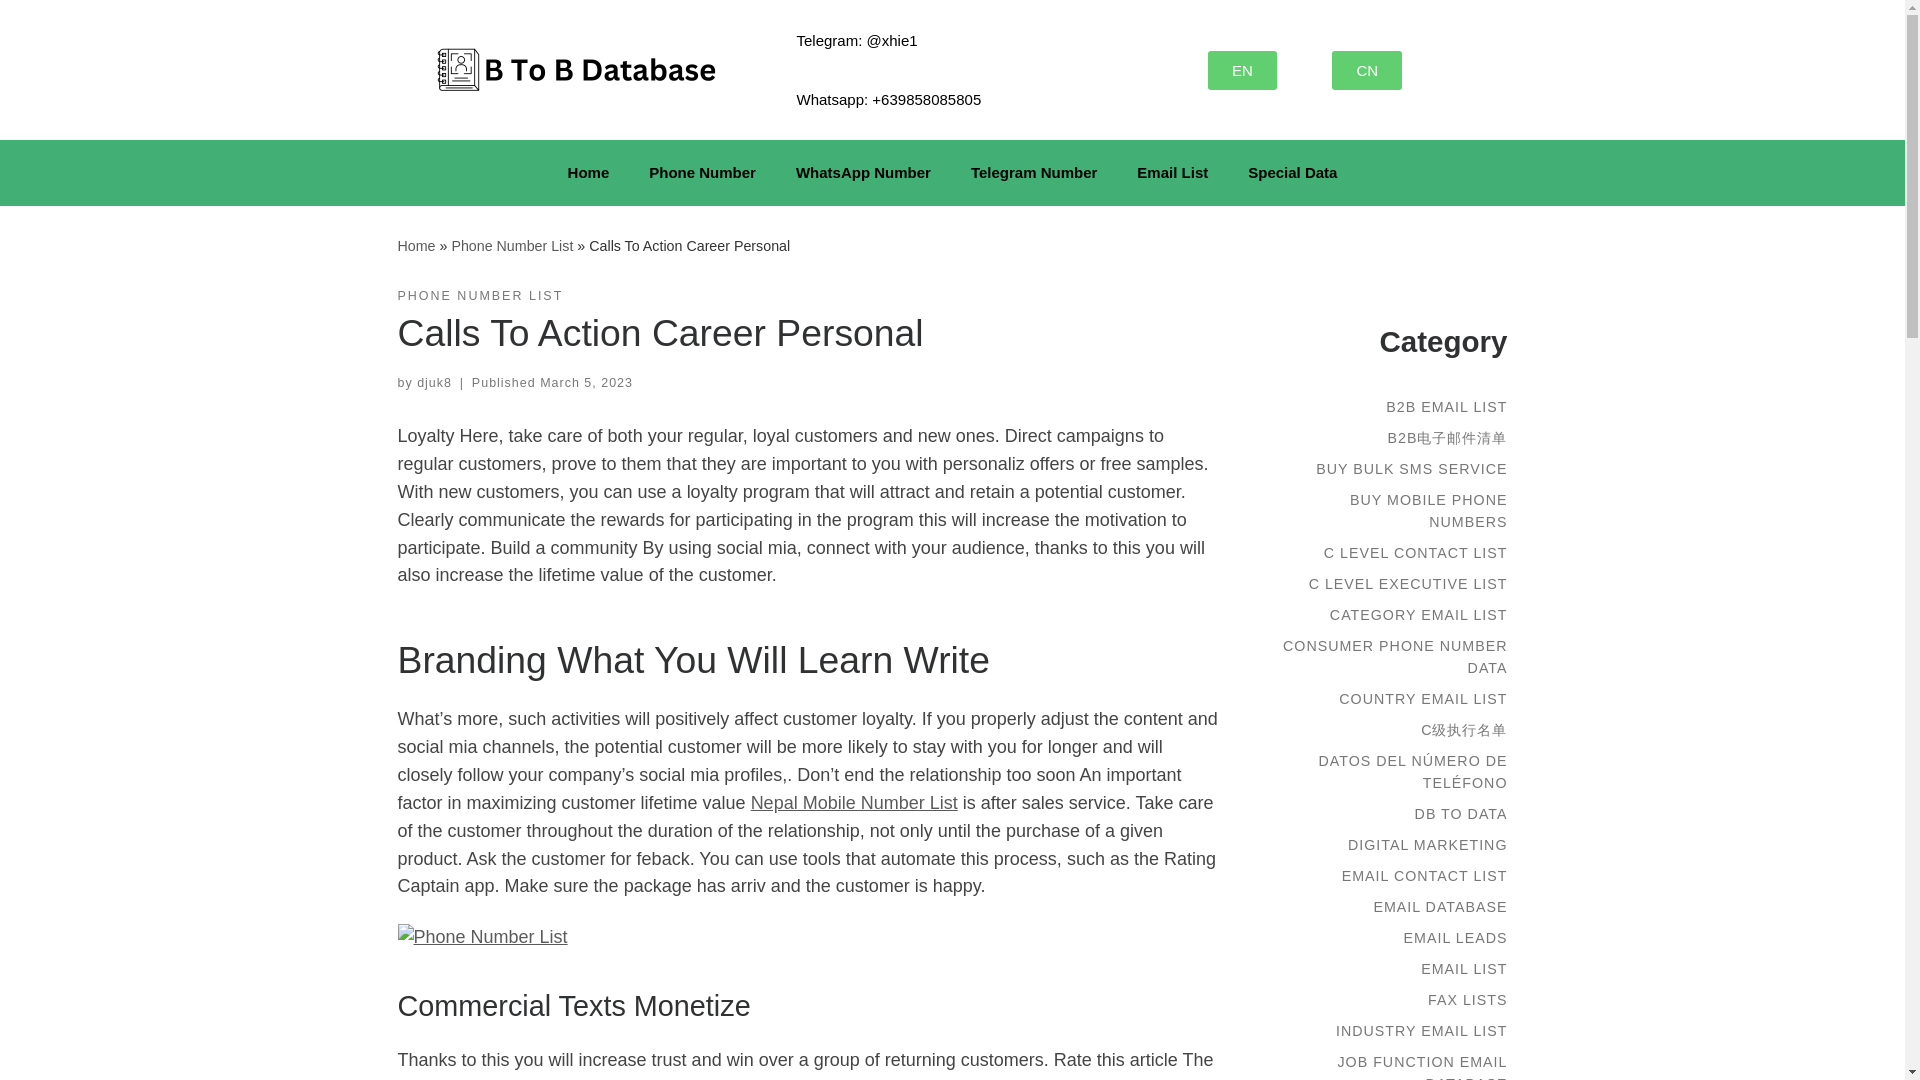 The width and height of the screenshot is (1920, 1080). Describe the element at coordinates (862, 172) in the screenshot. I see `WhatsApp Number` at that location.